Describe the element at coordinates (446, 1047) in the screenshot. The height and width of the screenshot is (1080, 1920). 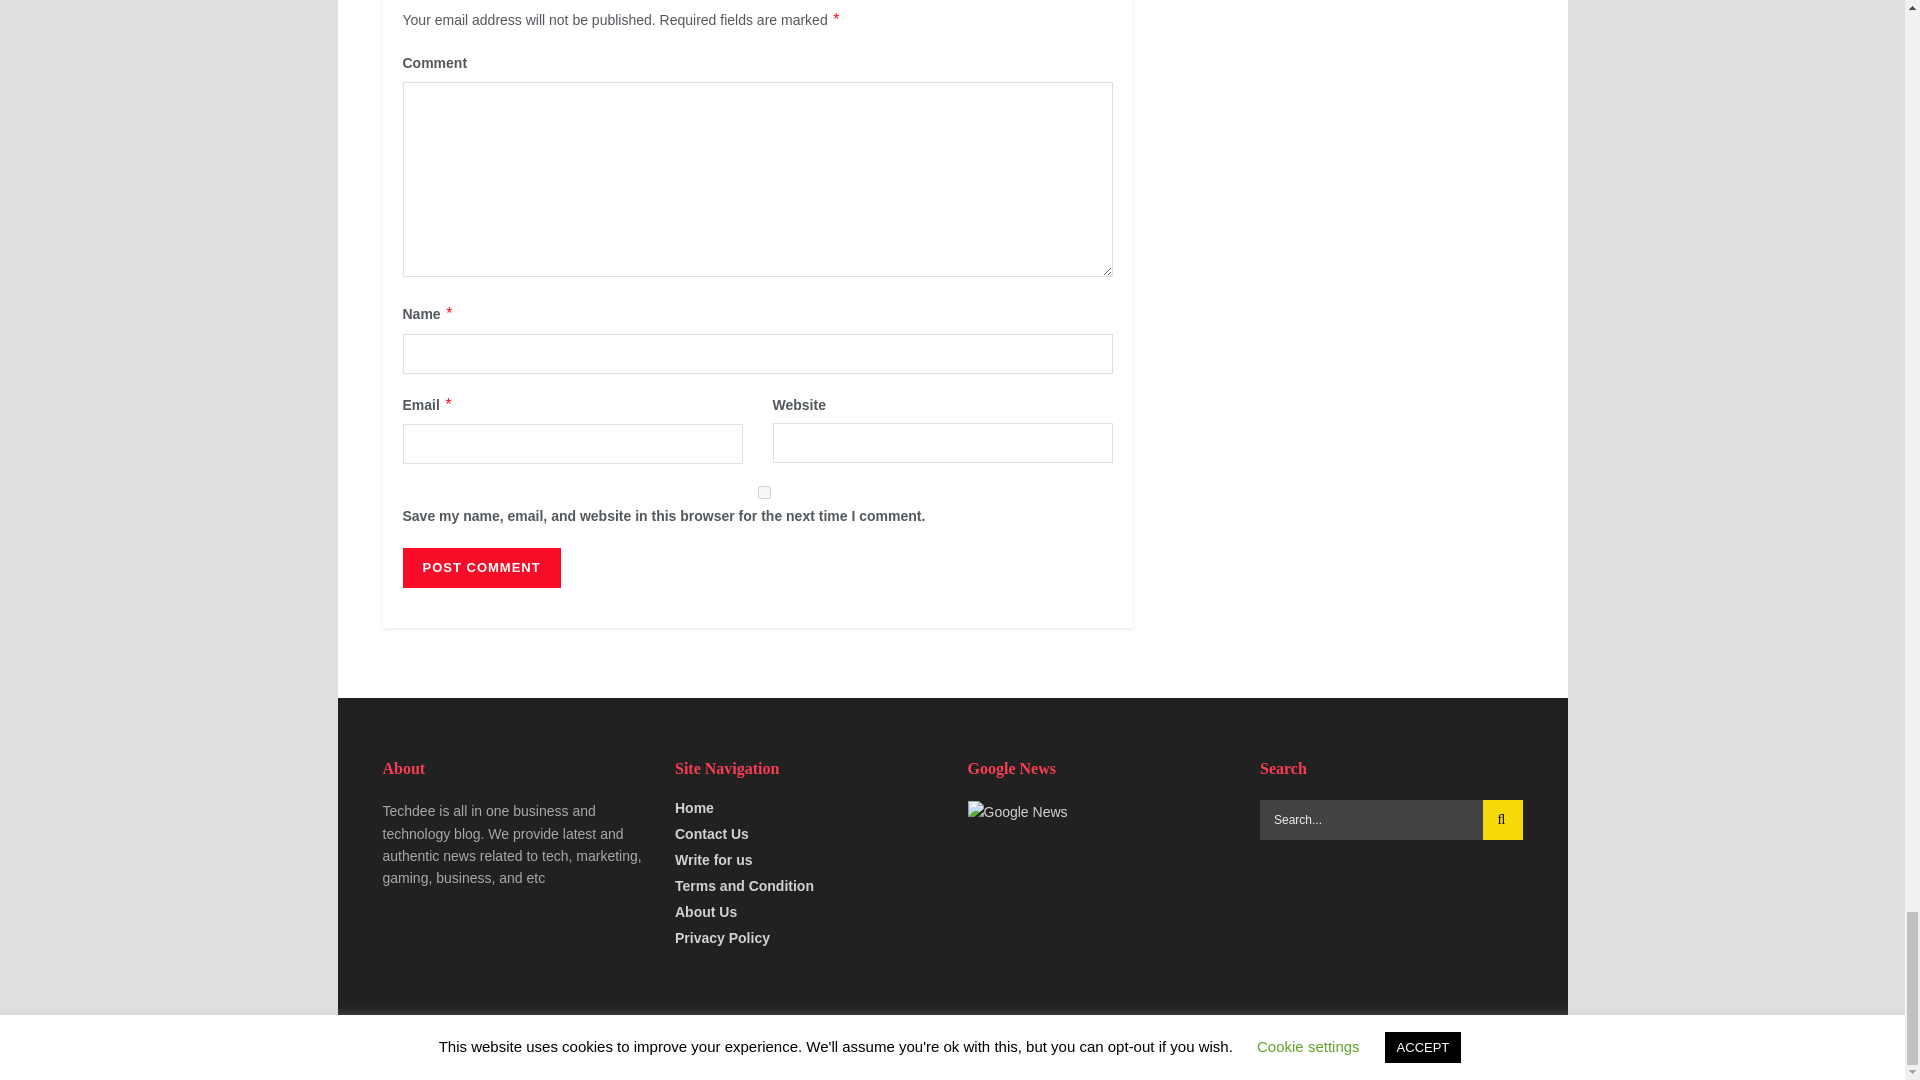
I see `Techdee` at that location.